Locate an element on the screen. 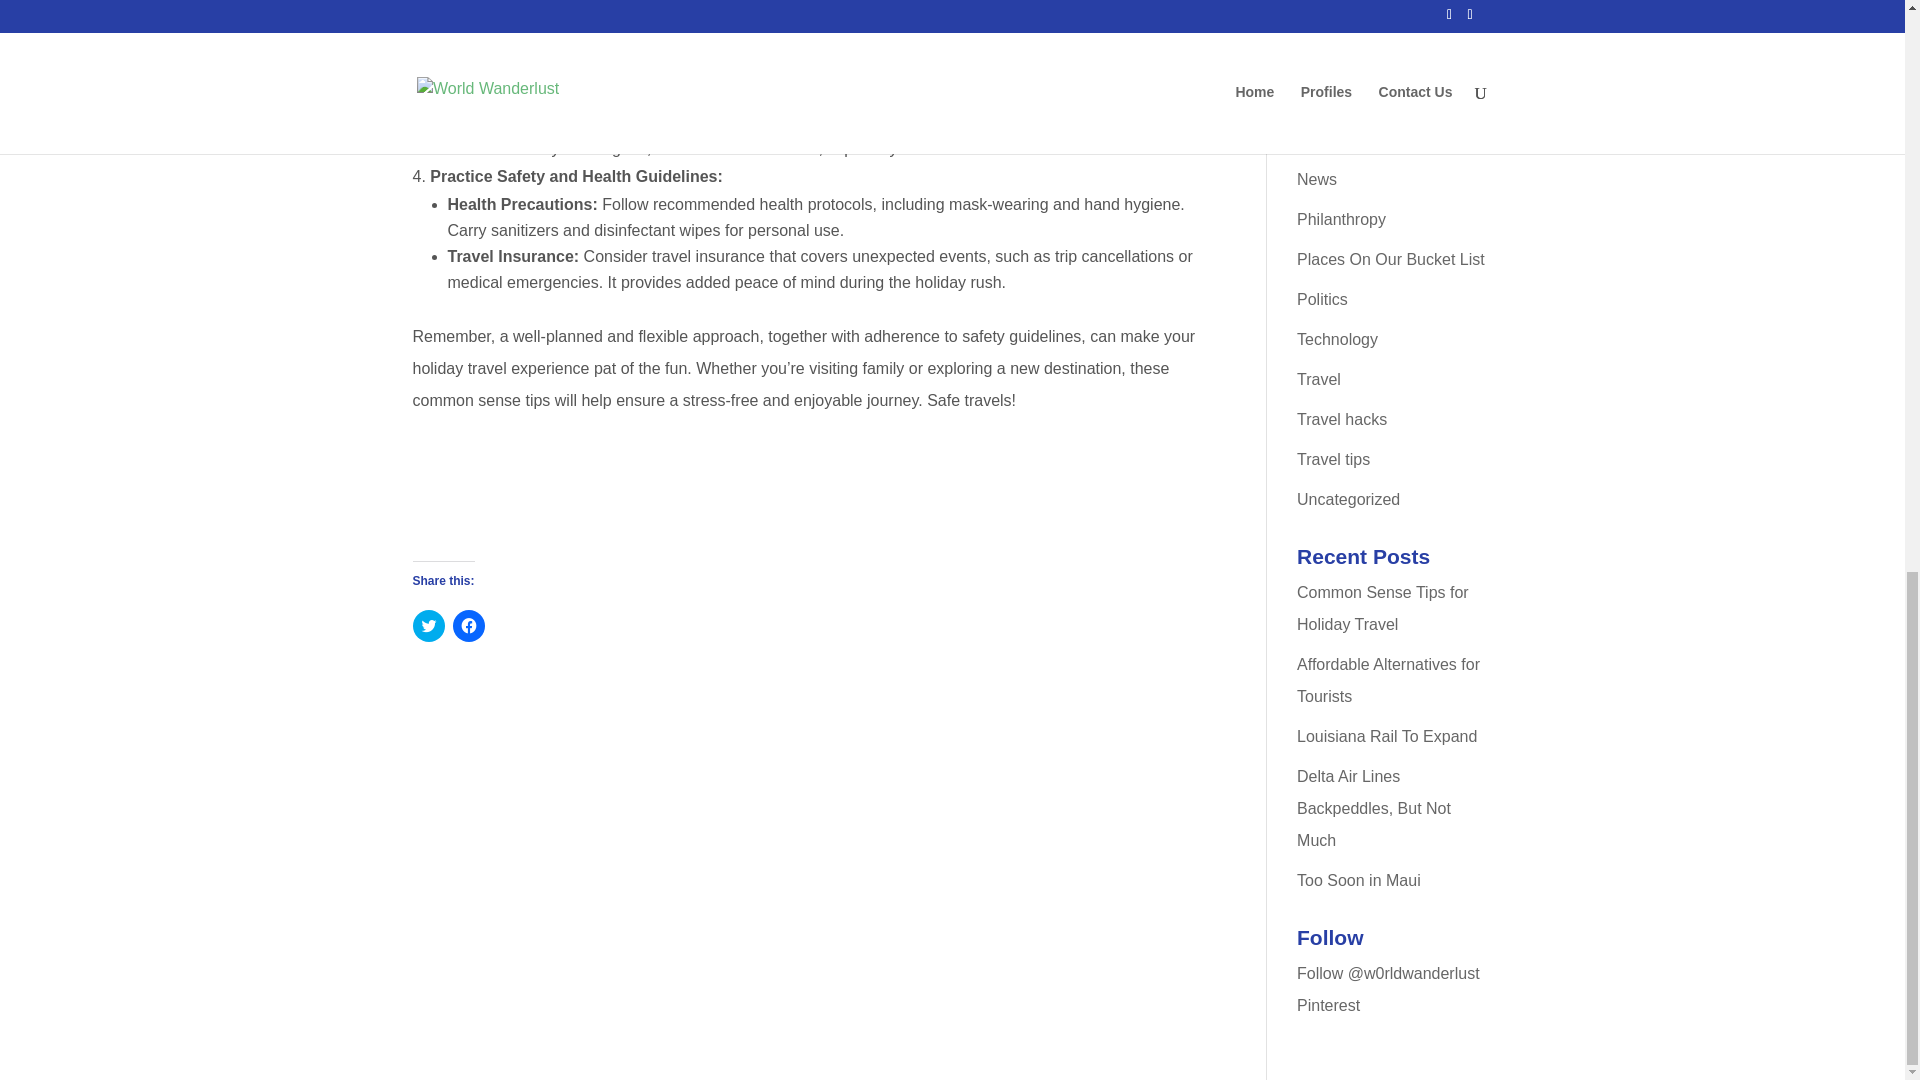 This screenshot has width=1920, height=1080. Uncategorized is located at coordinates (1348, 499).